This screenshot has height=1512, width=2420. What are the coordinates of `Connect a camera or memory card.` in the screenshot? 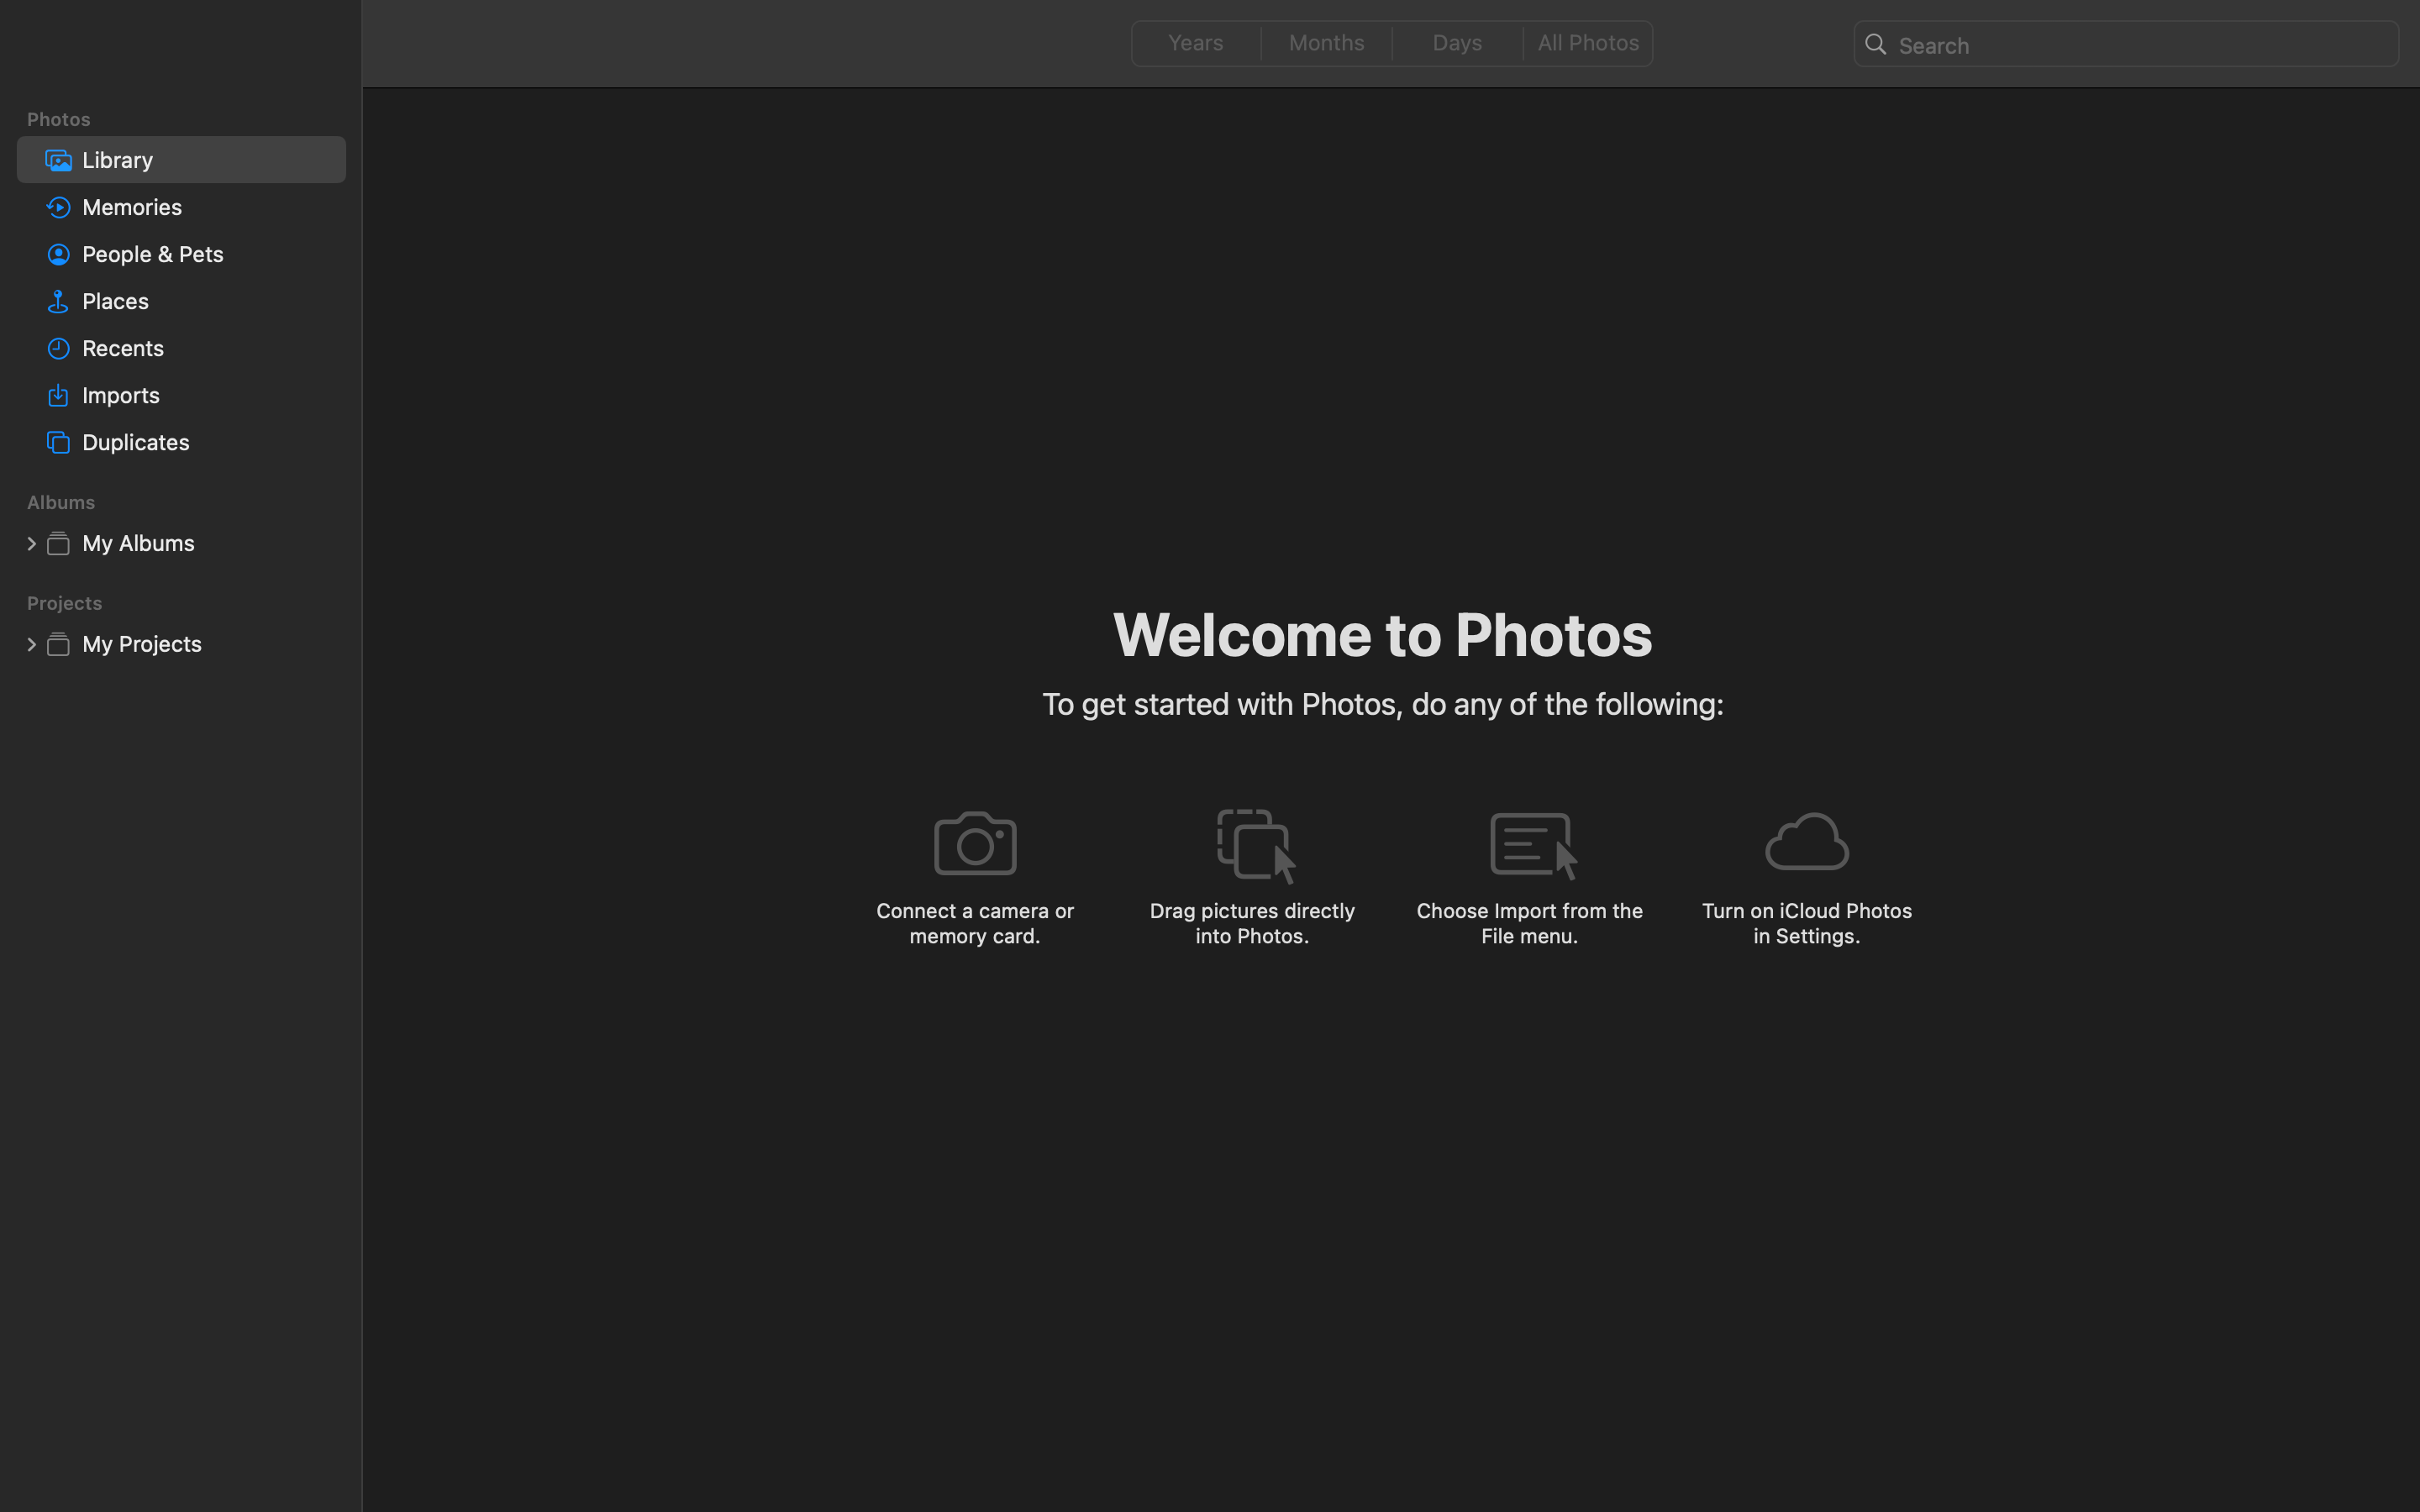 It's located at (975, 922).